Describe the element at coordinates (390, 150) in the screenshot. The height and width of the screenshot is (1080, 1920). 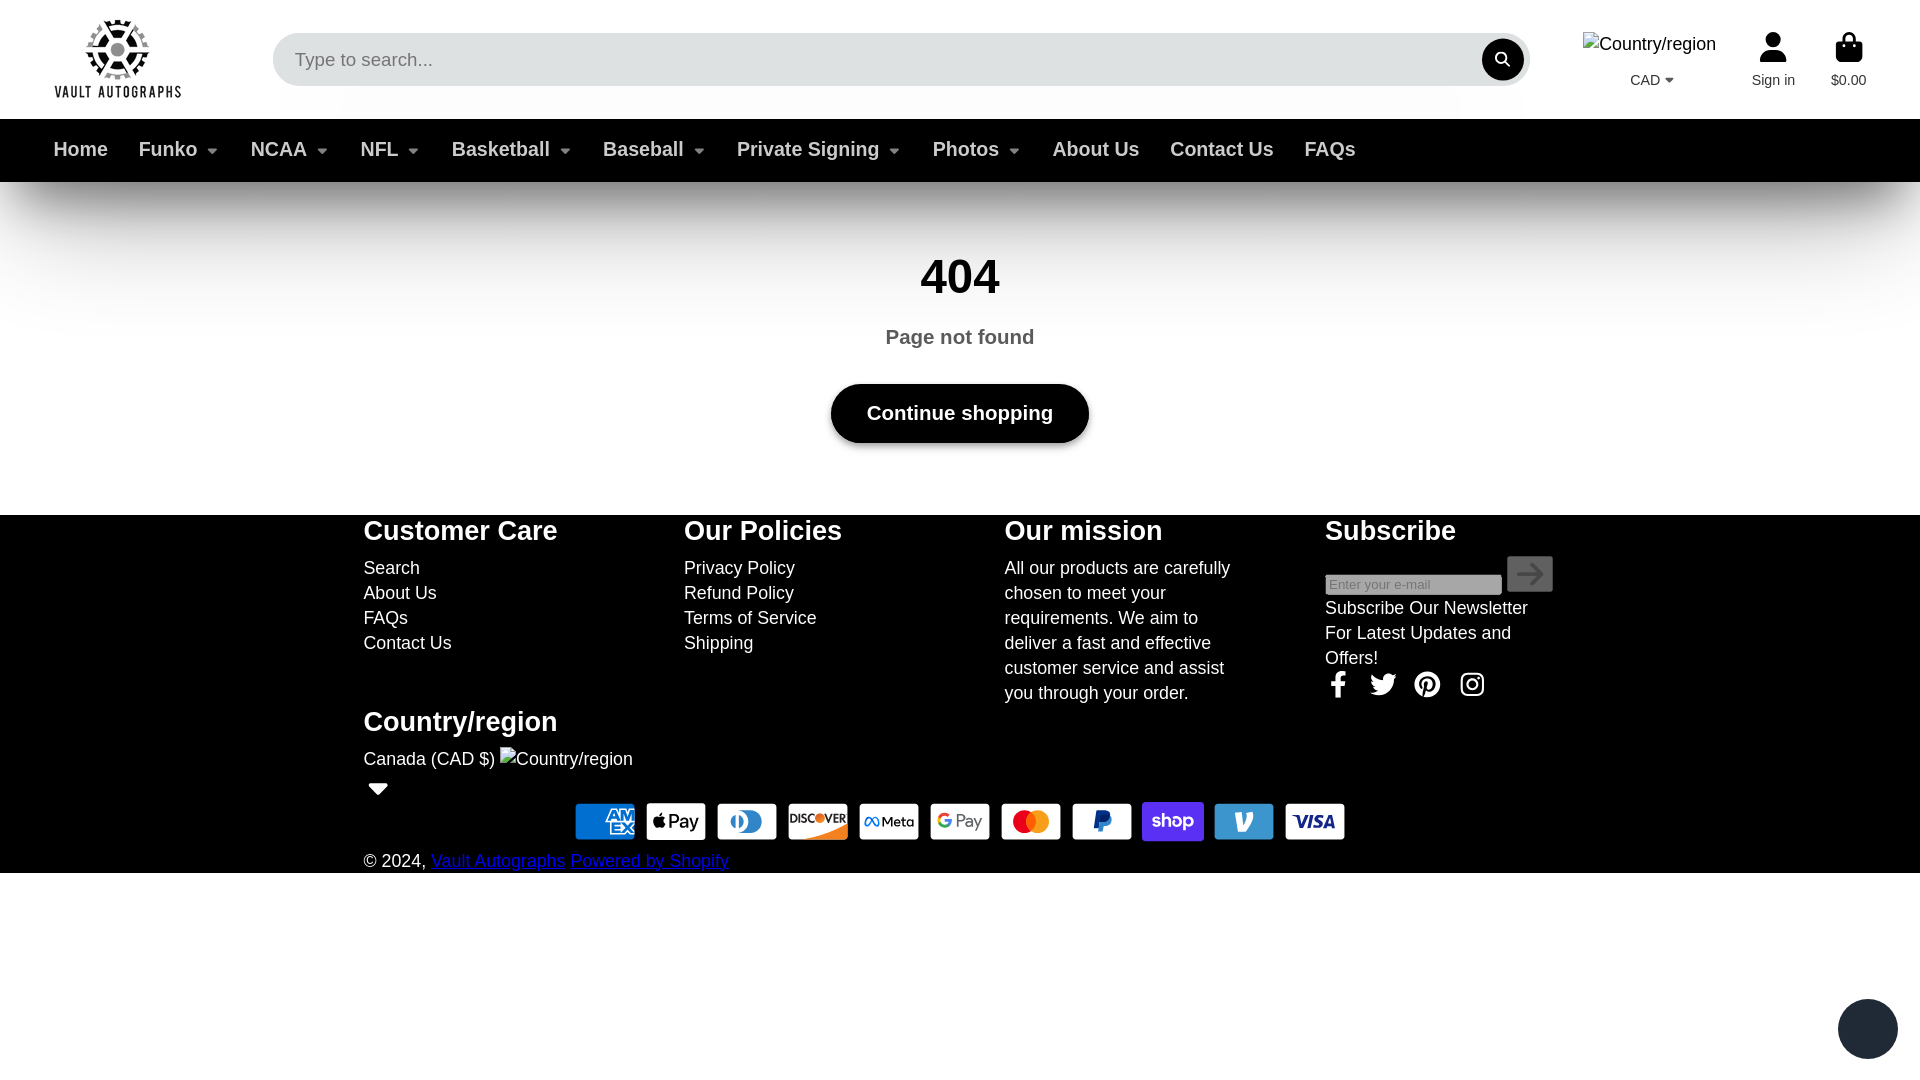
I see `NFL` at that location.